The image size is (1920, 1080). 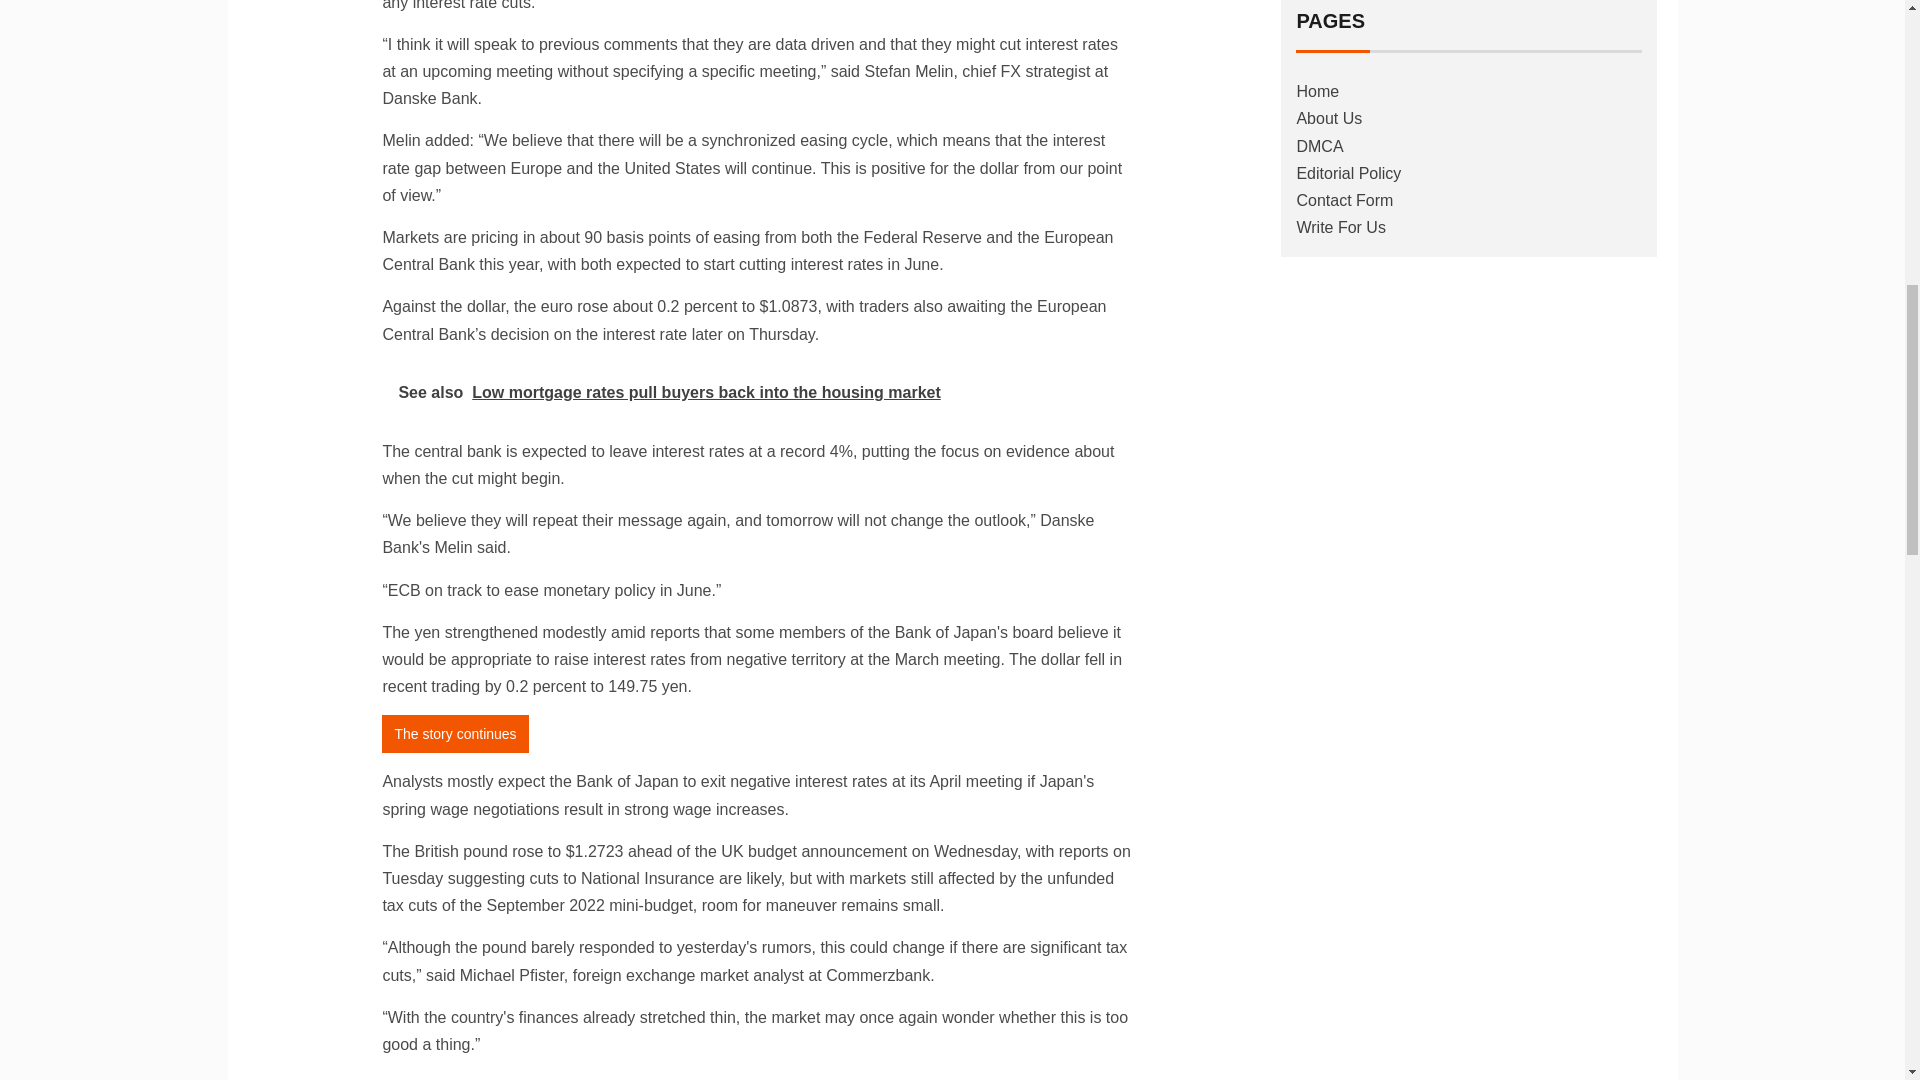 What do you see at coordinates (455, 733) in the screenshot?
I see `The story continues` at bounding box center [455, 733].